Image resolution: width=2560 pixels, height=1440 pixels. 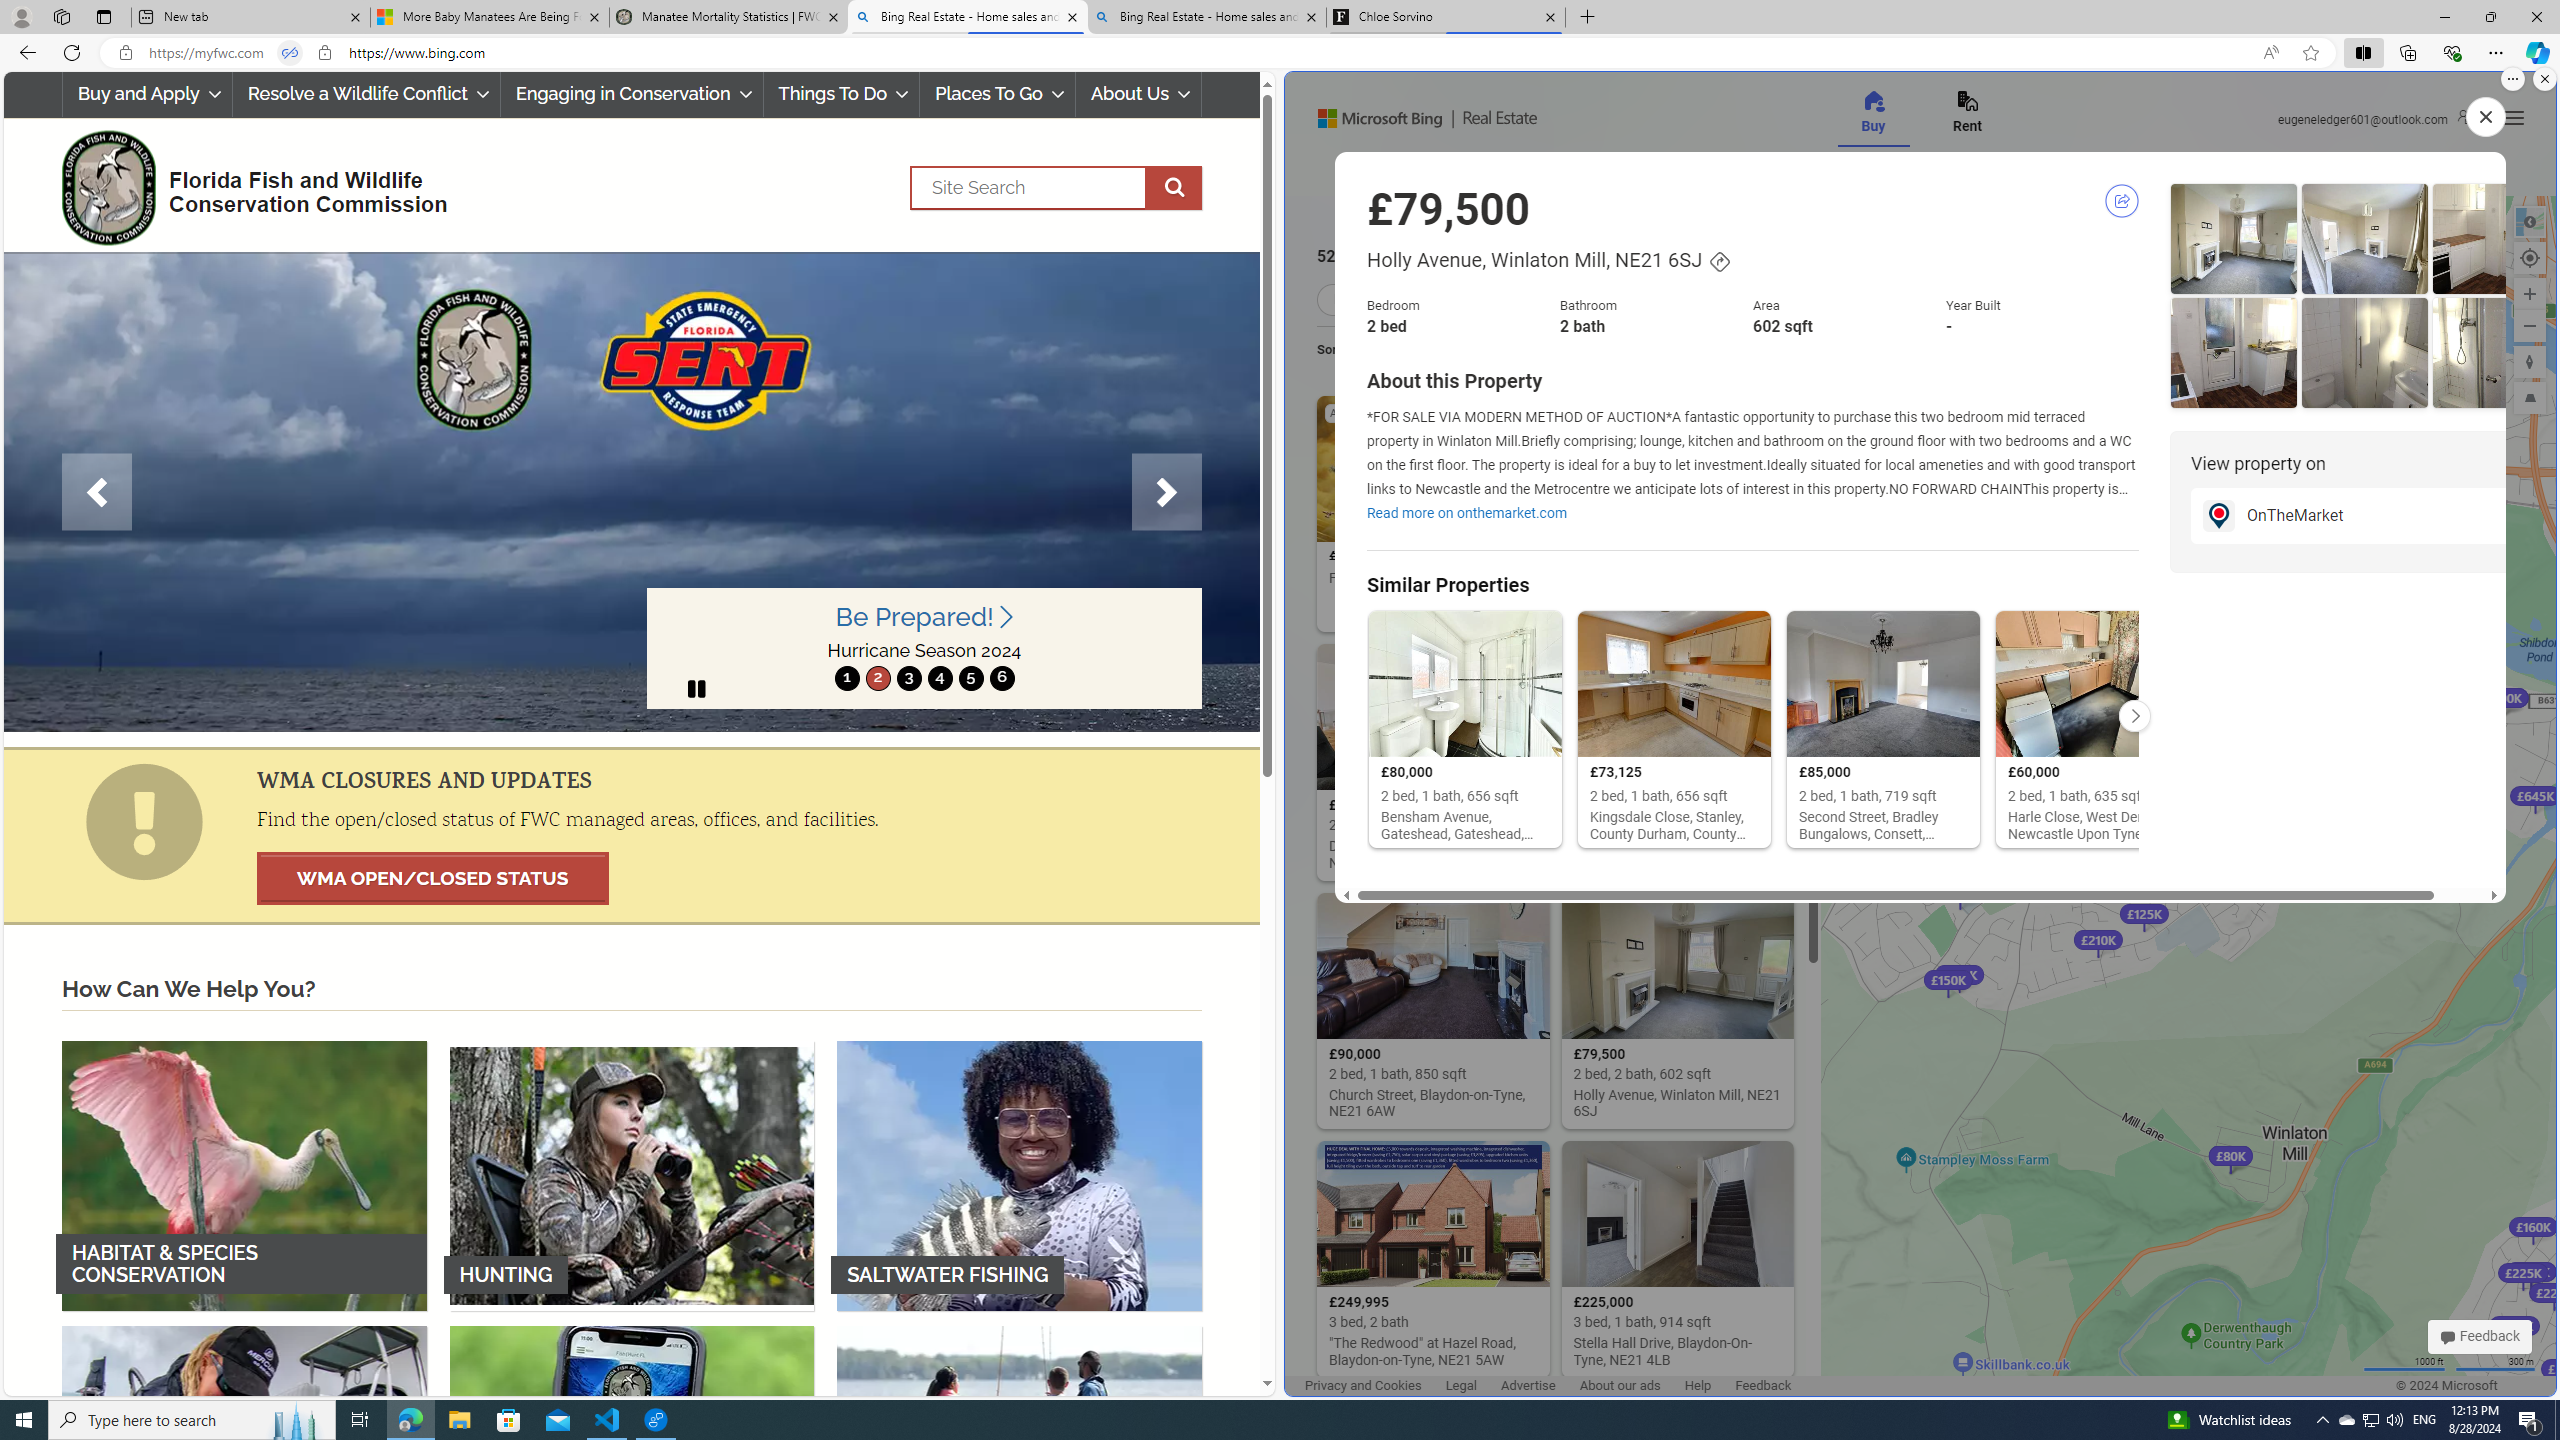 I want to click on FWC Logo, so click(x=108, y=186).